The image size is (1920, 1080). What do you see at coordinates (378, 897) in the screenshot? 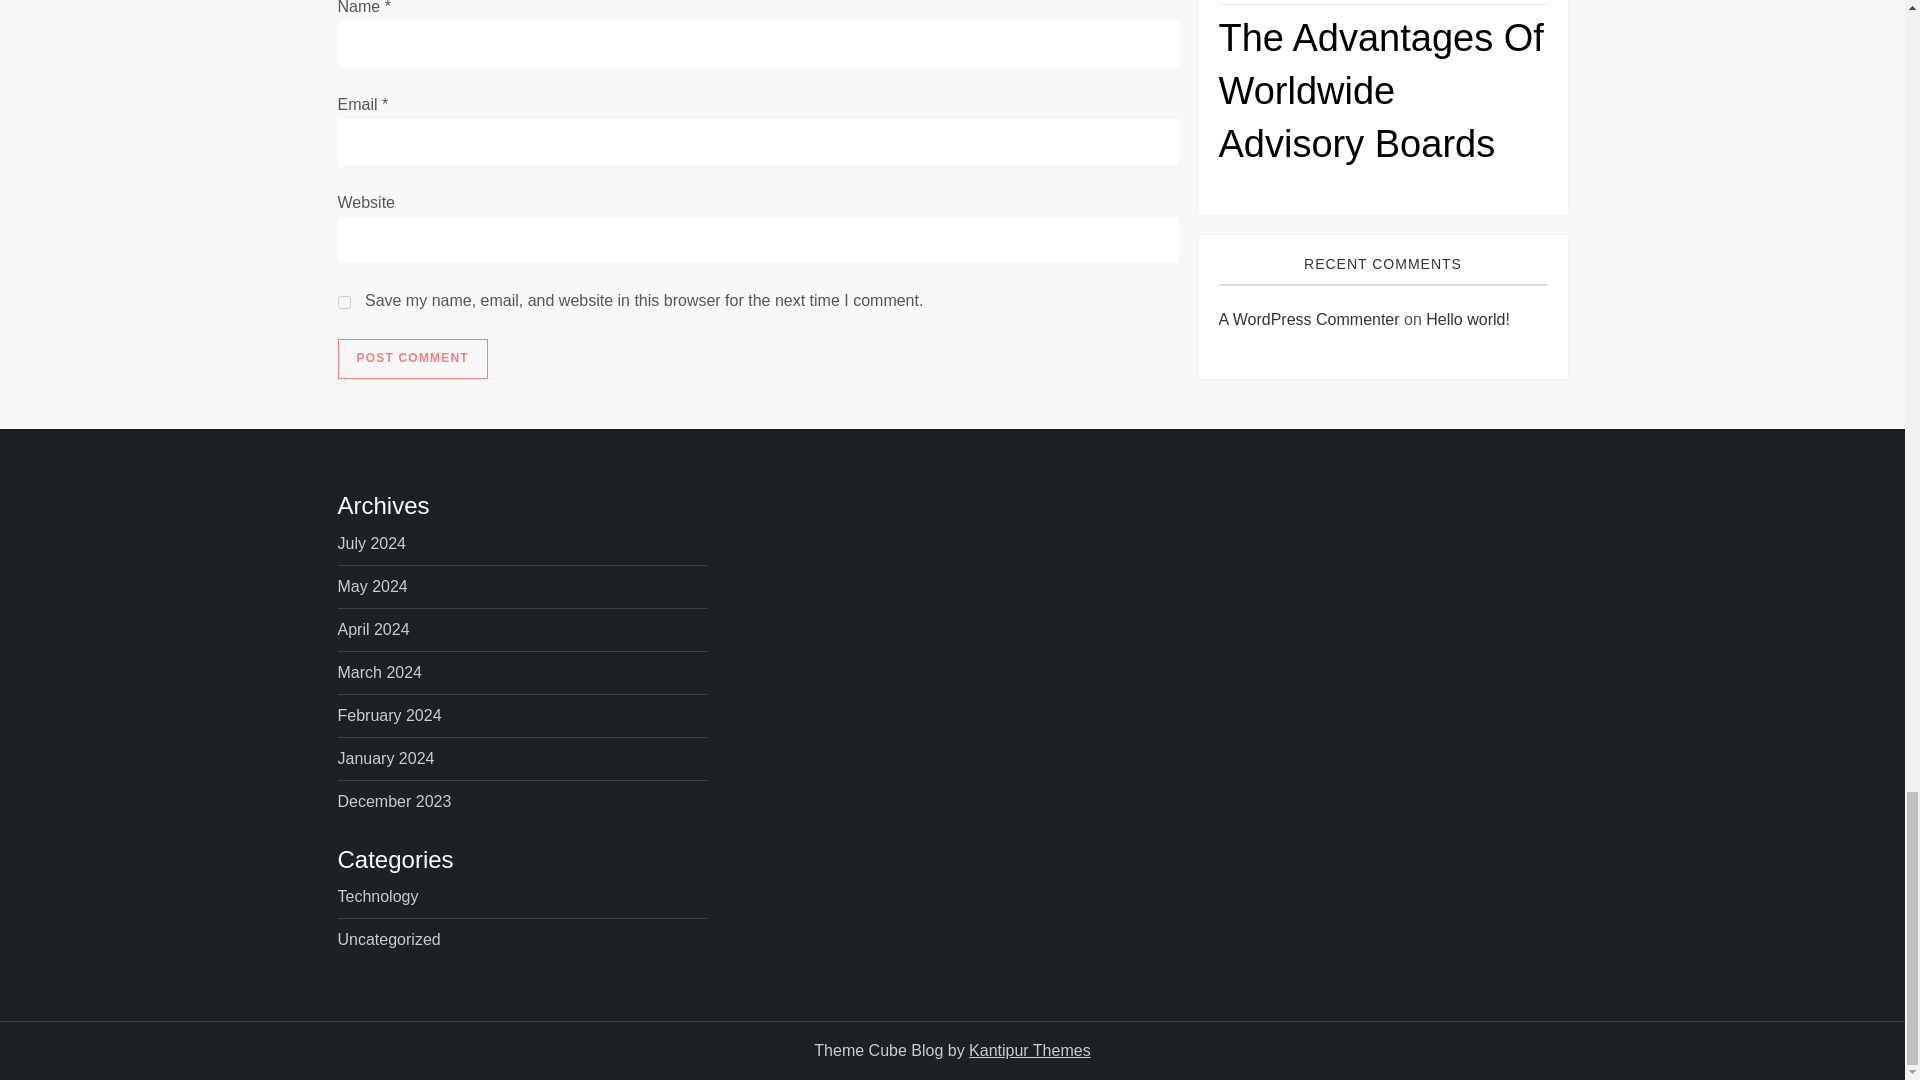
I see `Technology` at bounding box center [378, 897].